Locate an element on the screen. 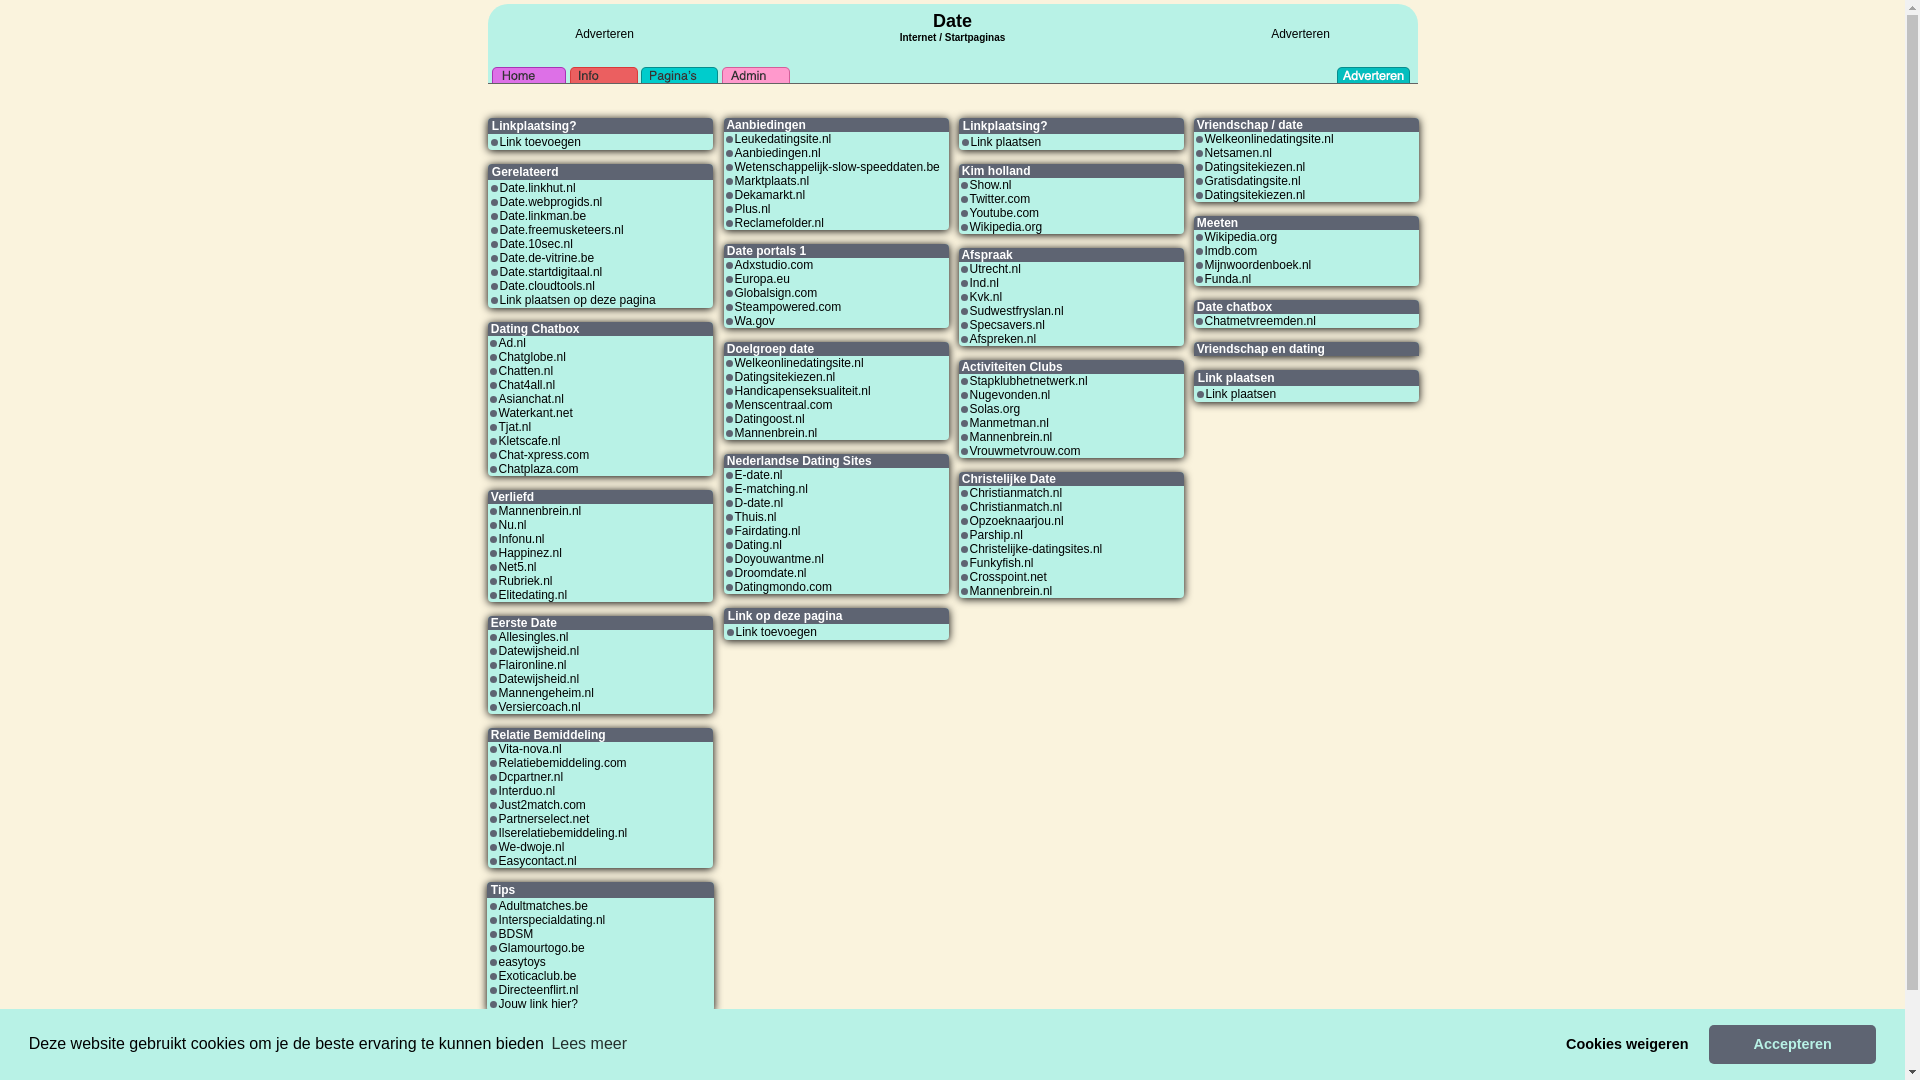 This screenshot has height=1080, width=1920. Mannenbrein.nl is located at coordinates (1012, 437).